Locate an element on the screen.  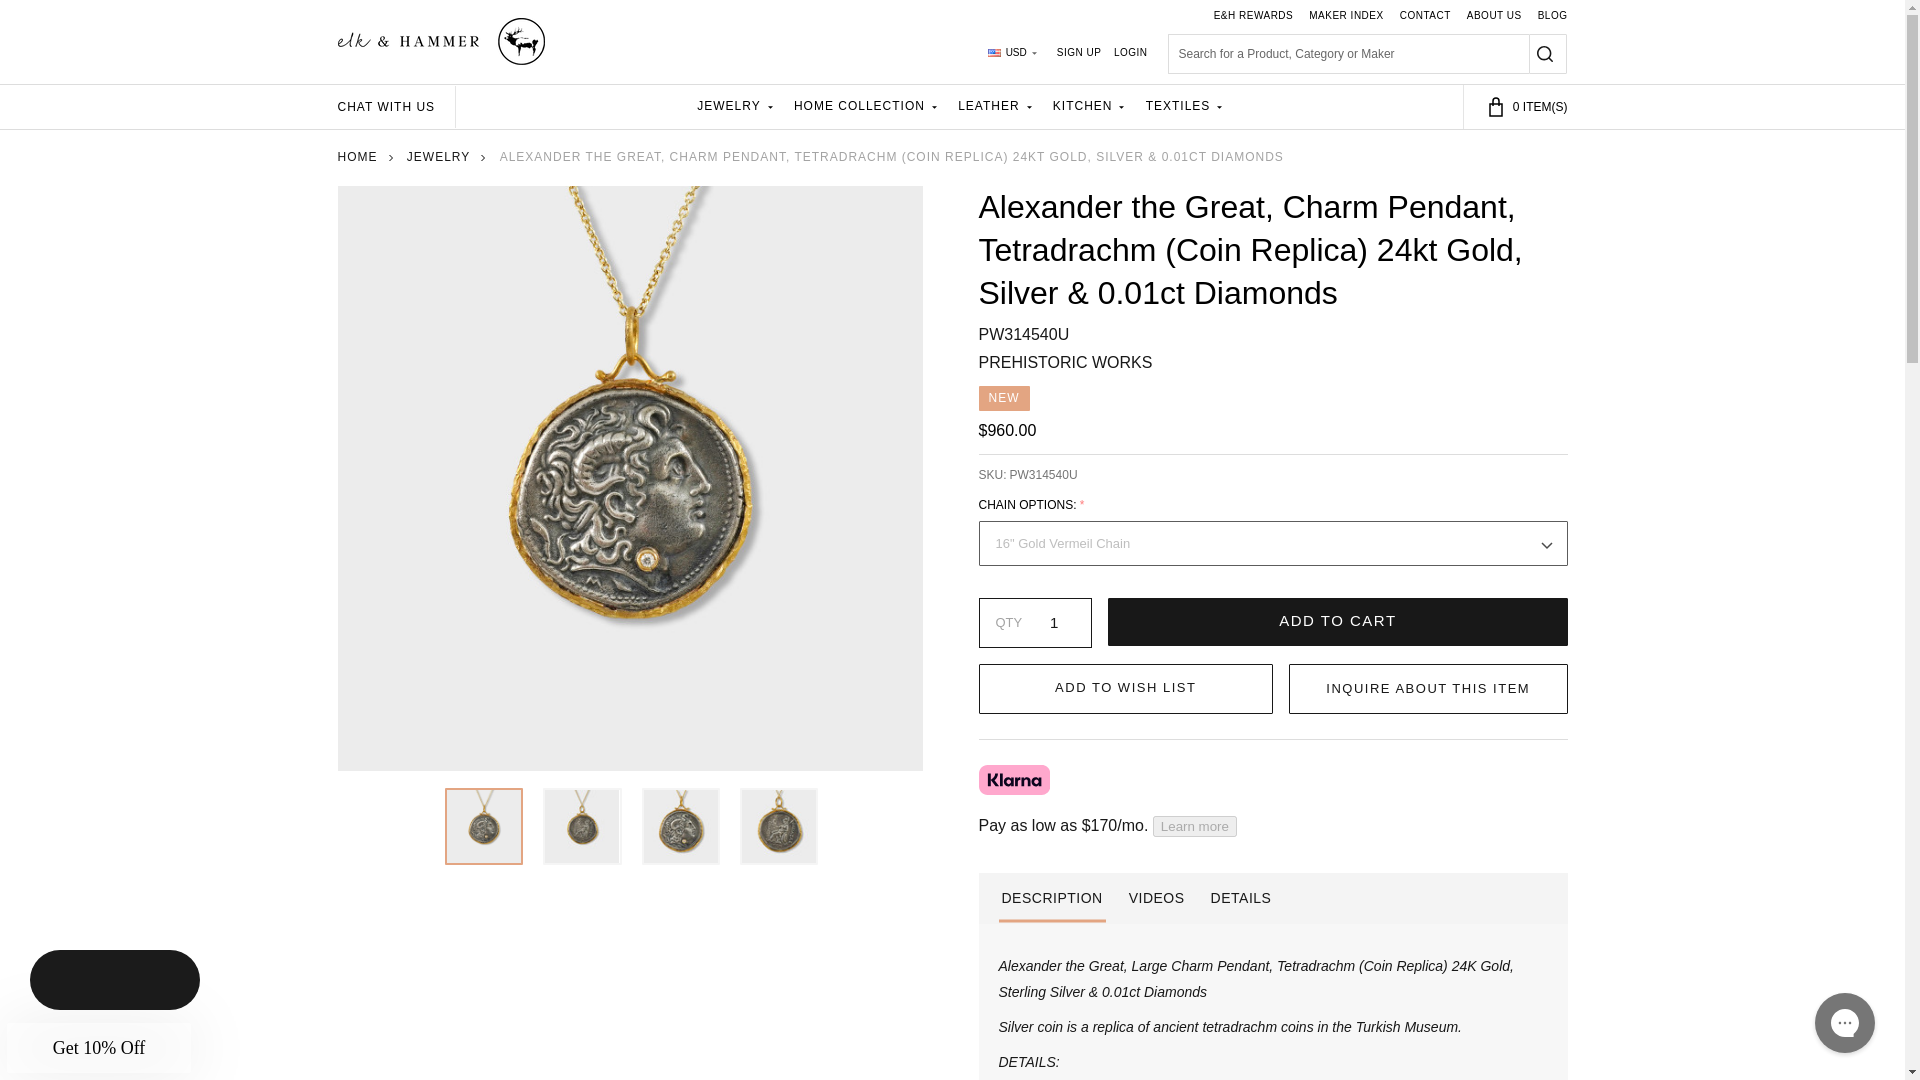
SIGN UP is located at coordinates (1080, 54).